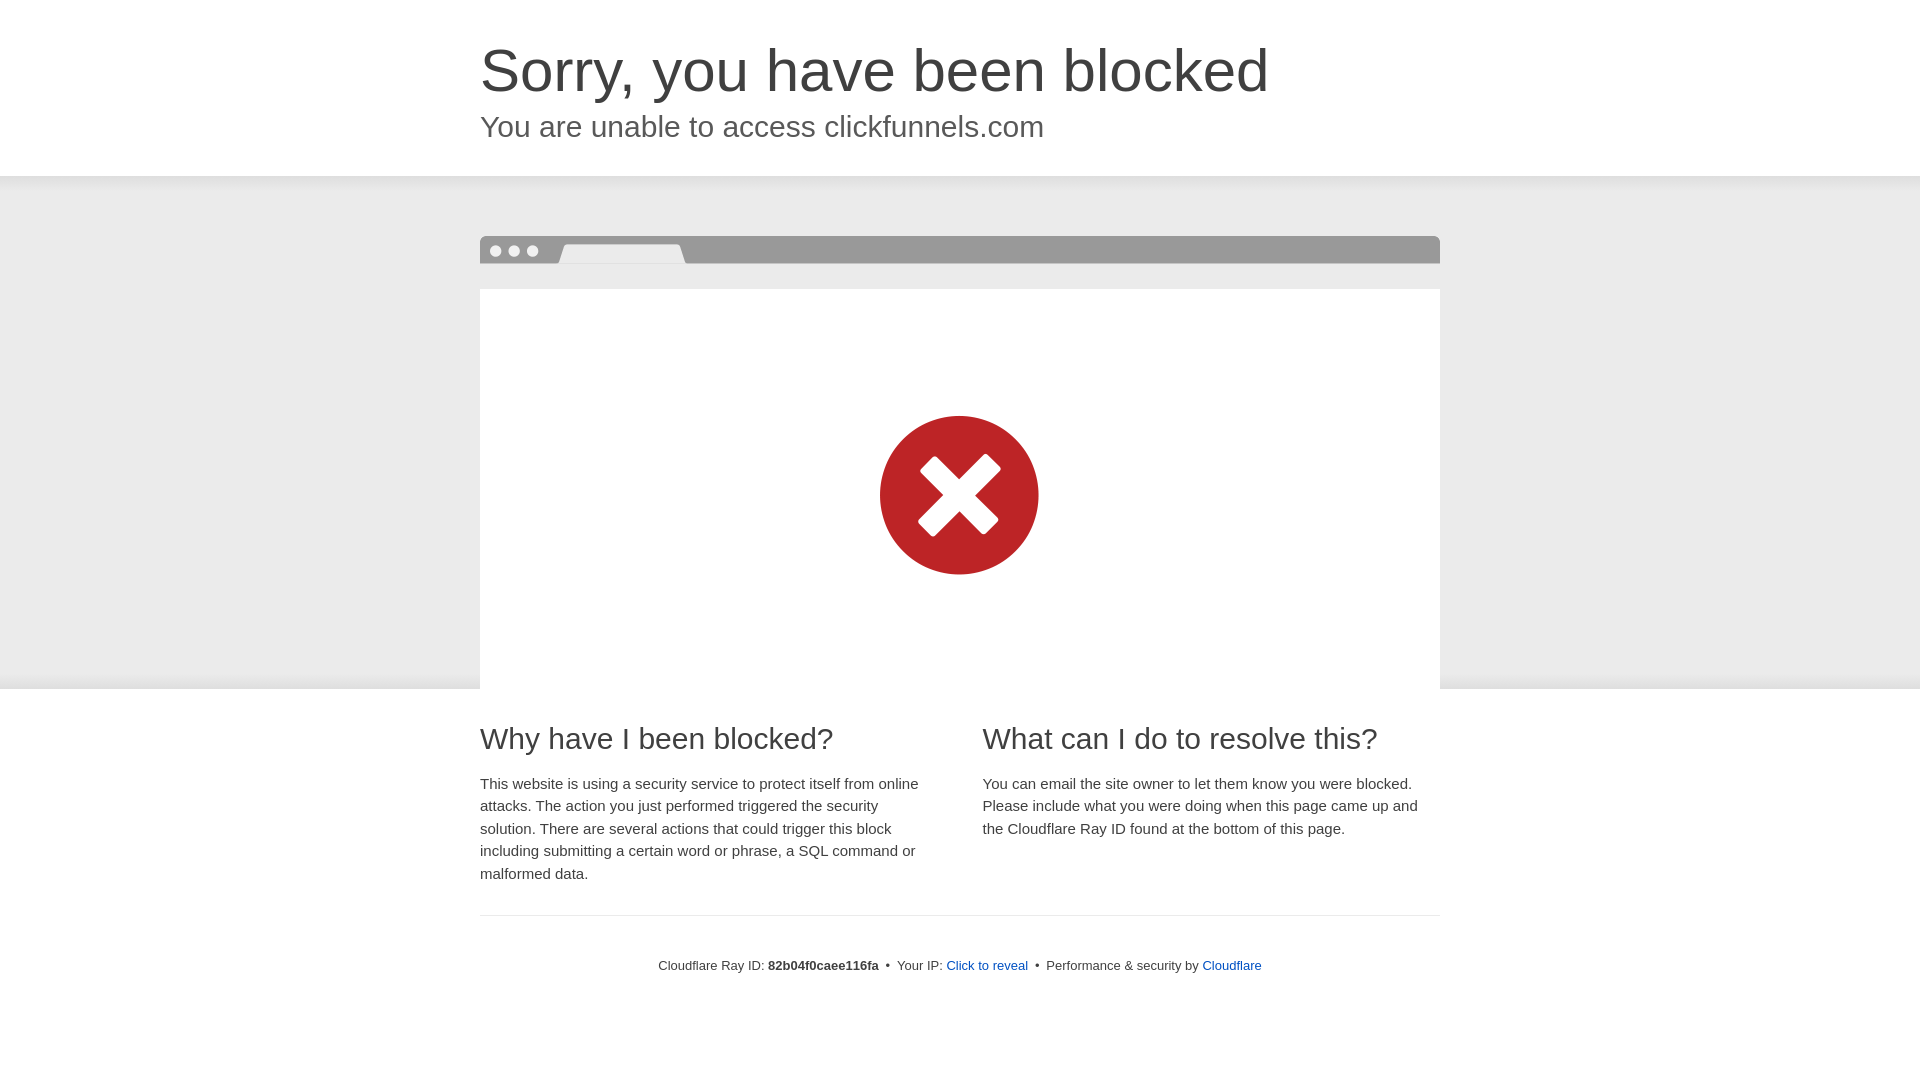 The image size is (1920, 1080). Describe the element at coordinates (1232, 966) in the screenshot. I see `Cloudflare` at that location.